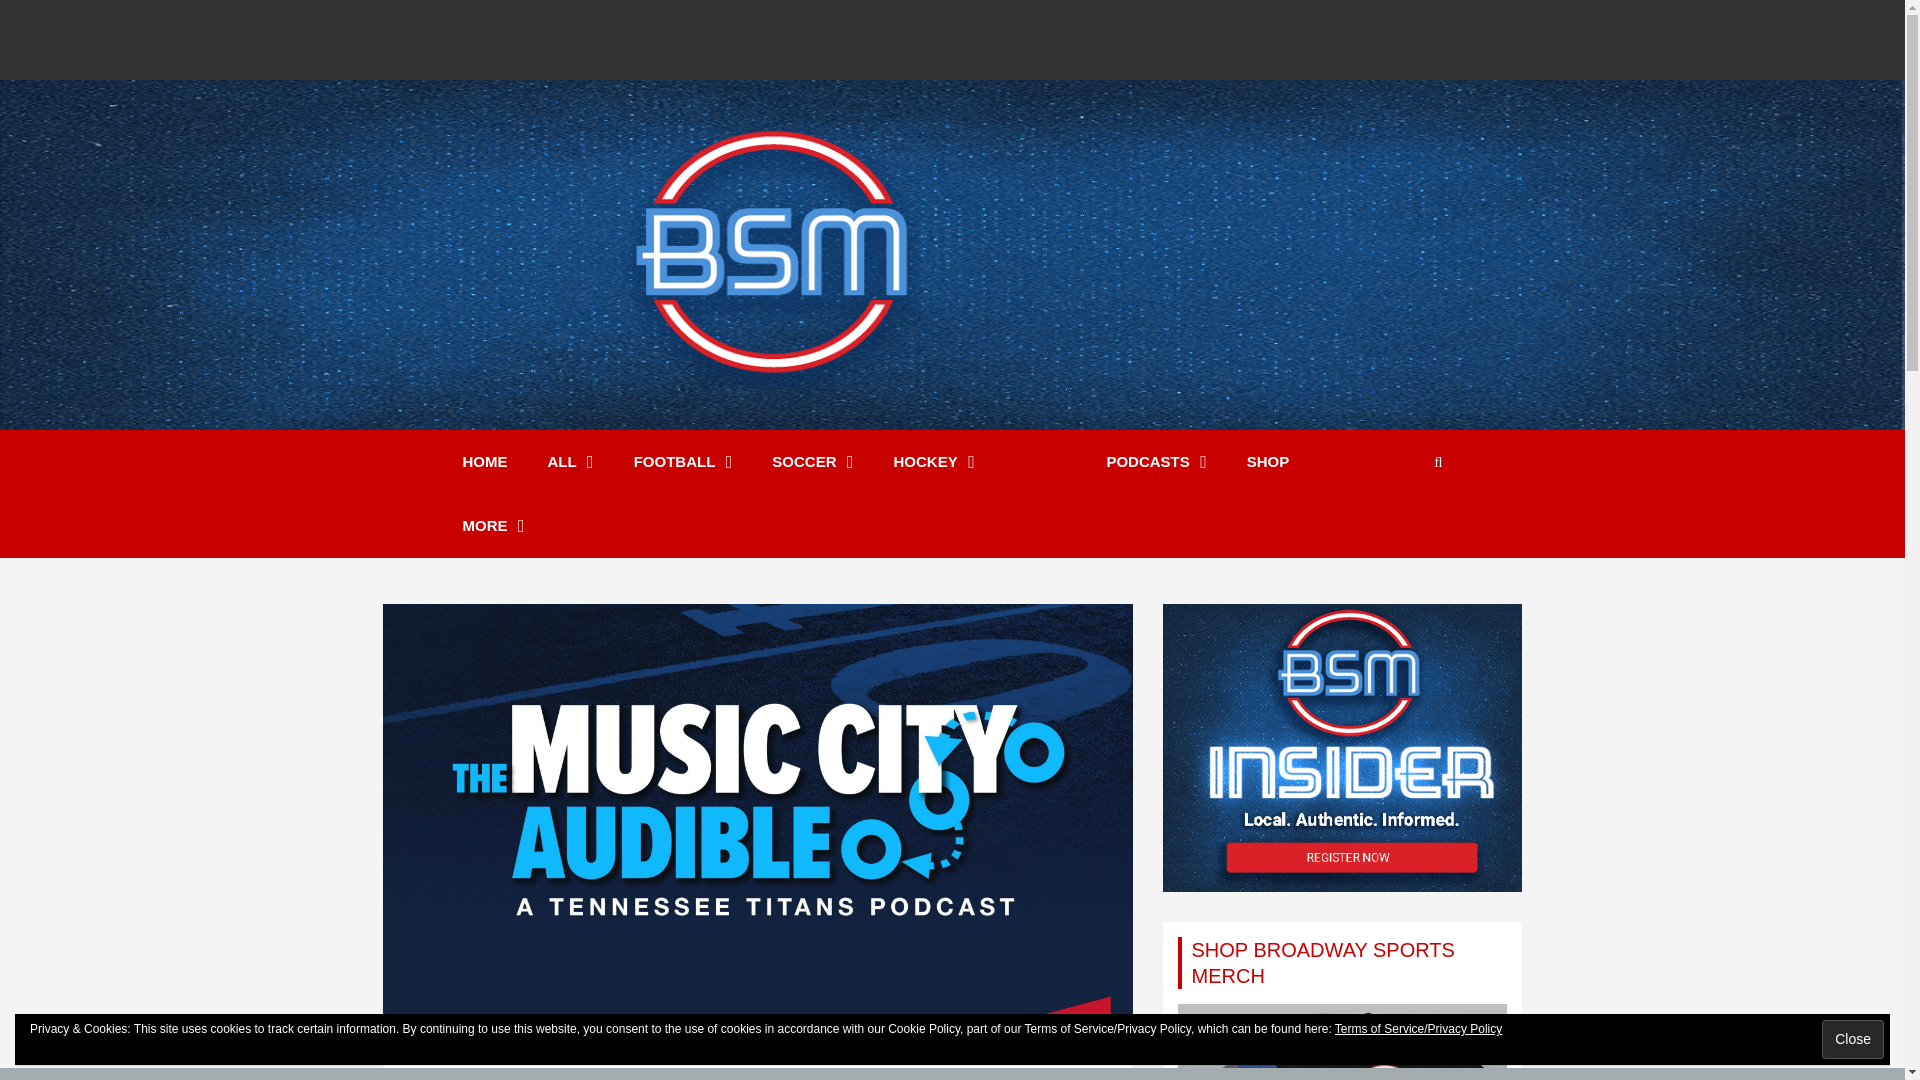  Describe the element at coordinates (571, 461) in the screenshot. I see `ALL` at that location.